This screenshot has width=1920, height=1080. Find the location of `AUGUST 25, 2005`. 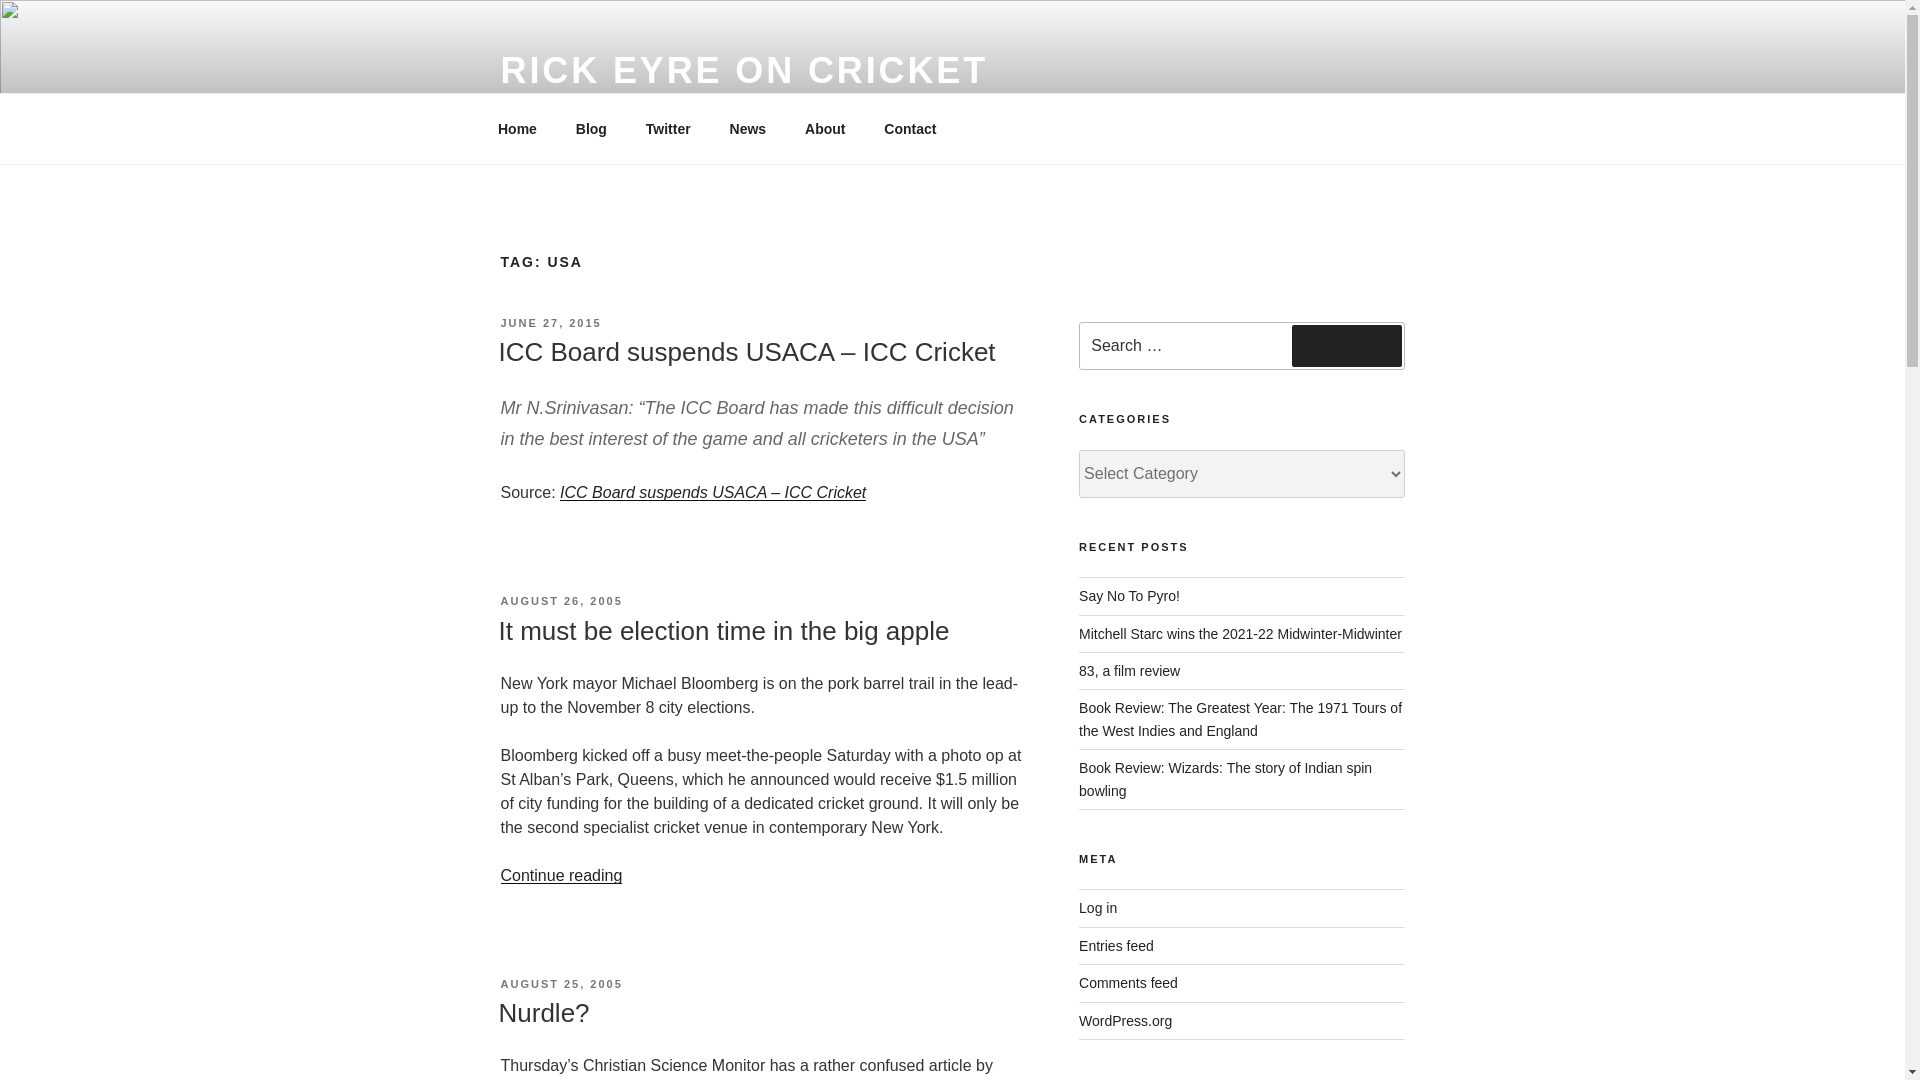

AUGUST 25, 2005 is located at coordinates (560, 984).